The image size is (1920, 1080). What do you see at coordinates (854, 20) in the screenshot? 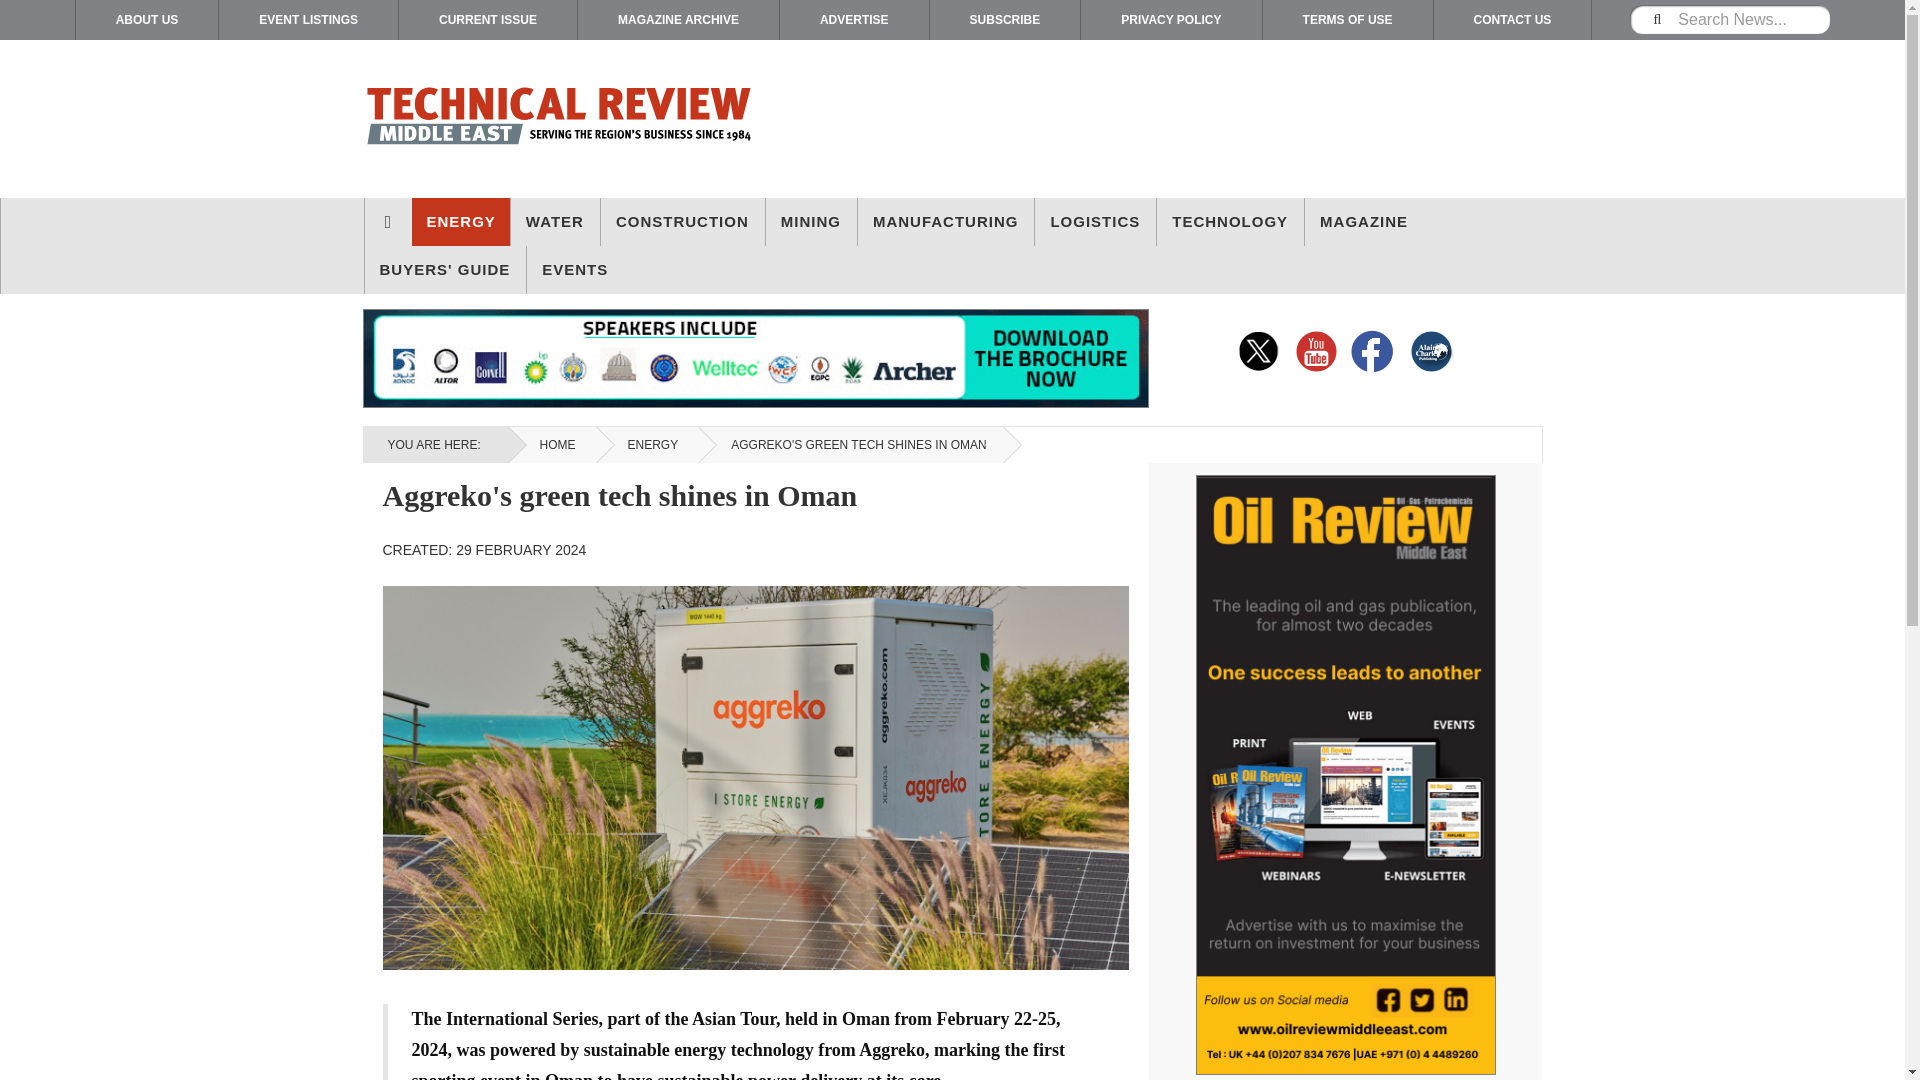
I see `ADVERTISE` at bounding box center [854, 20].